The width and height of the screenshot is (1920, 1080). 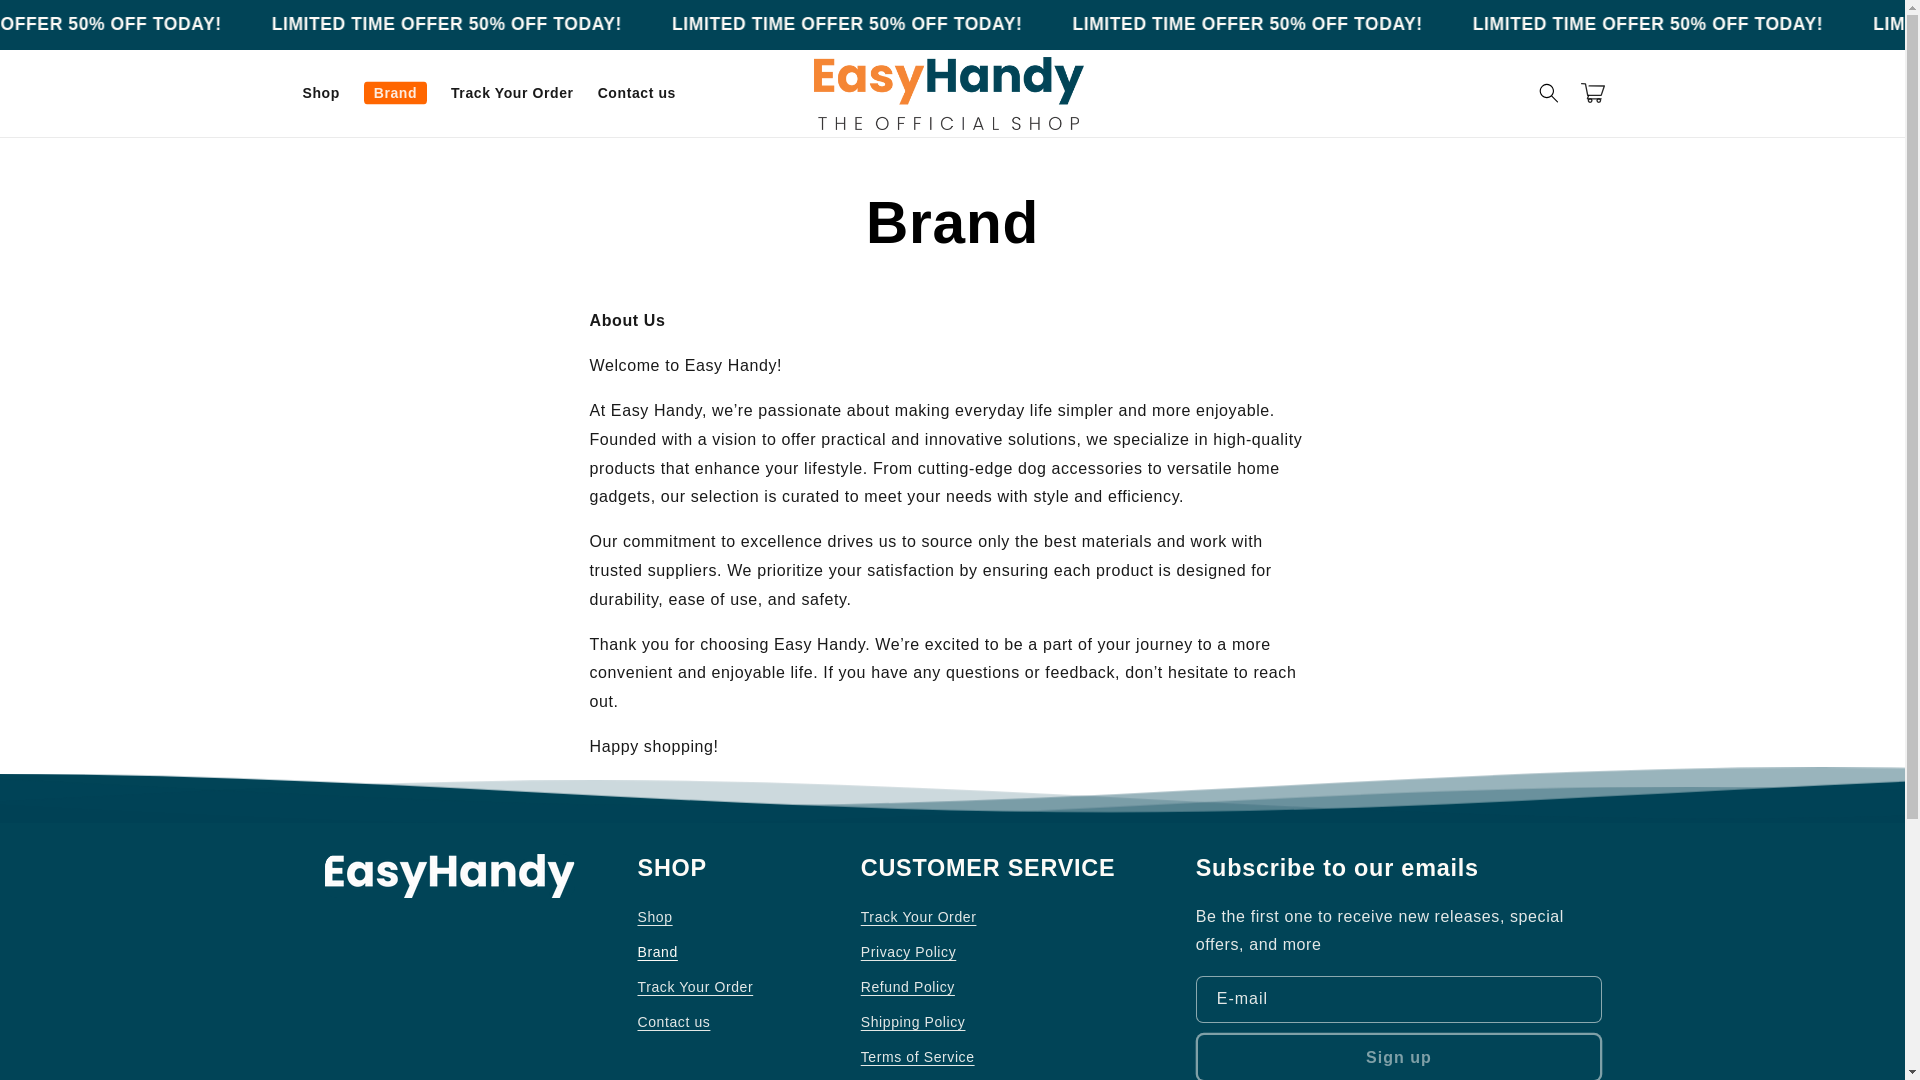 I want to click on Shop, so click(x=655, y=920).